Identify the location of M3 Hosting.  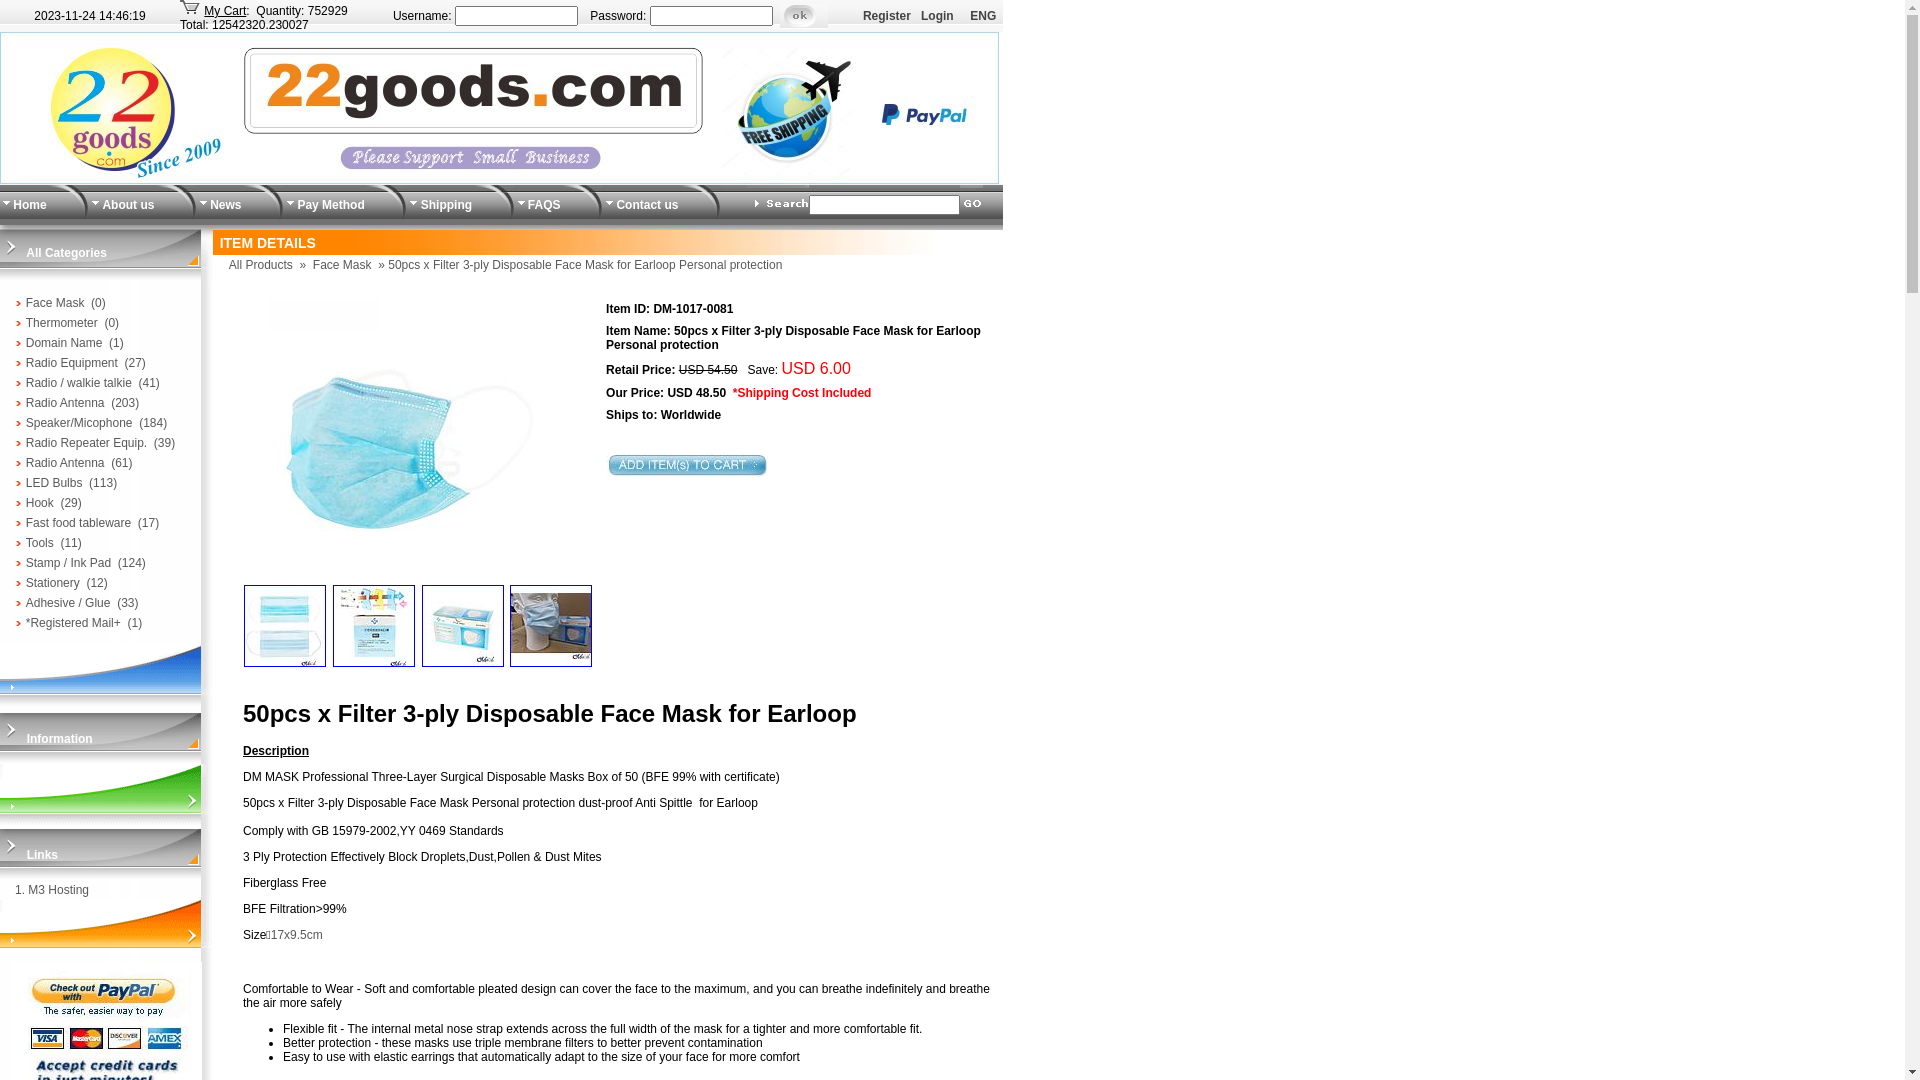
(58, 890).